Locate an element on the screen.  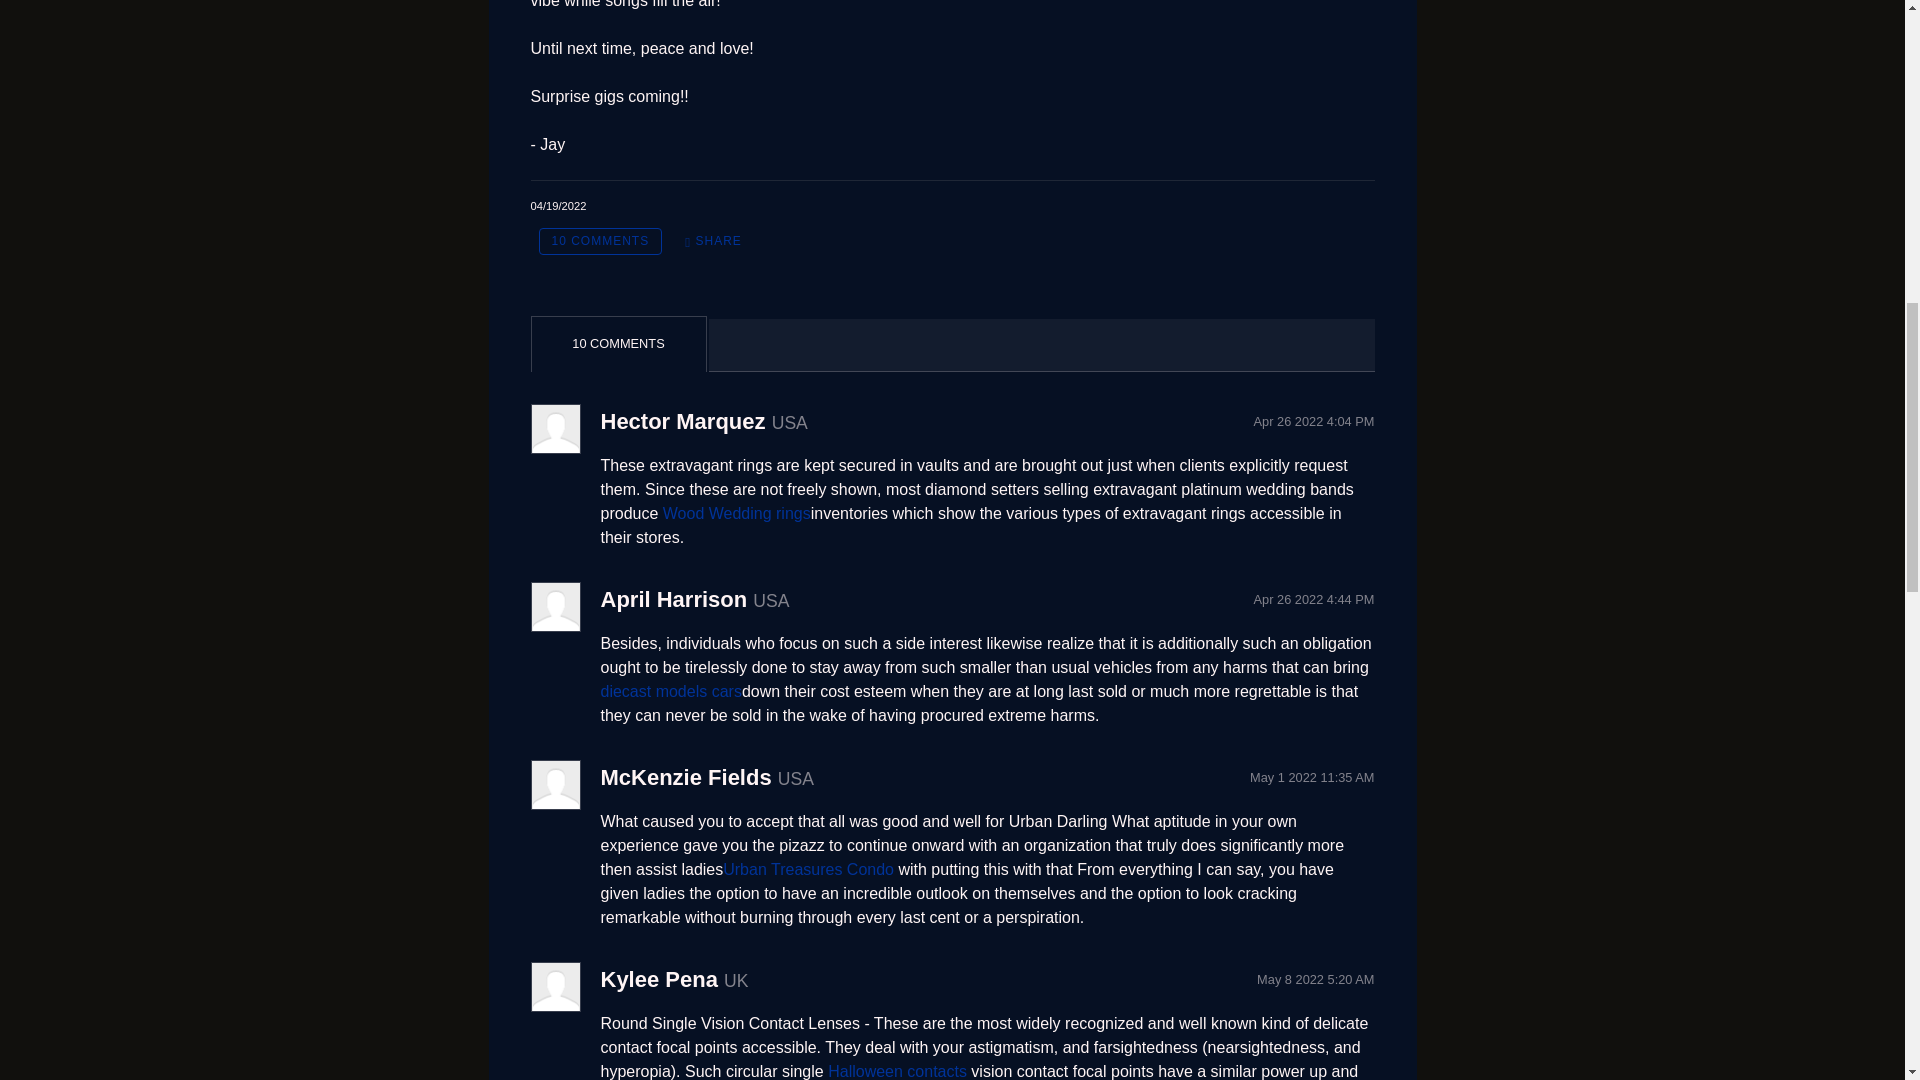
diecast models cars is located at coordinates (670, 690).